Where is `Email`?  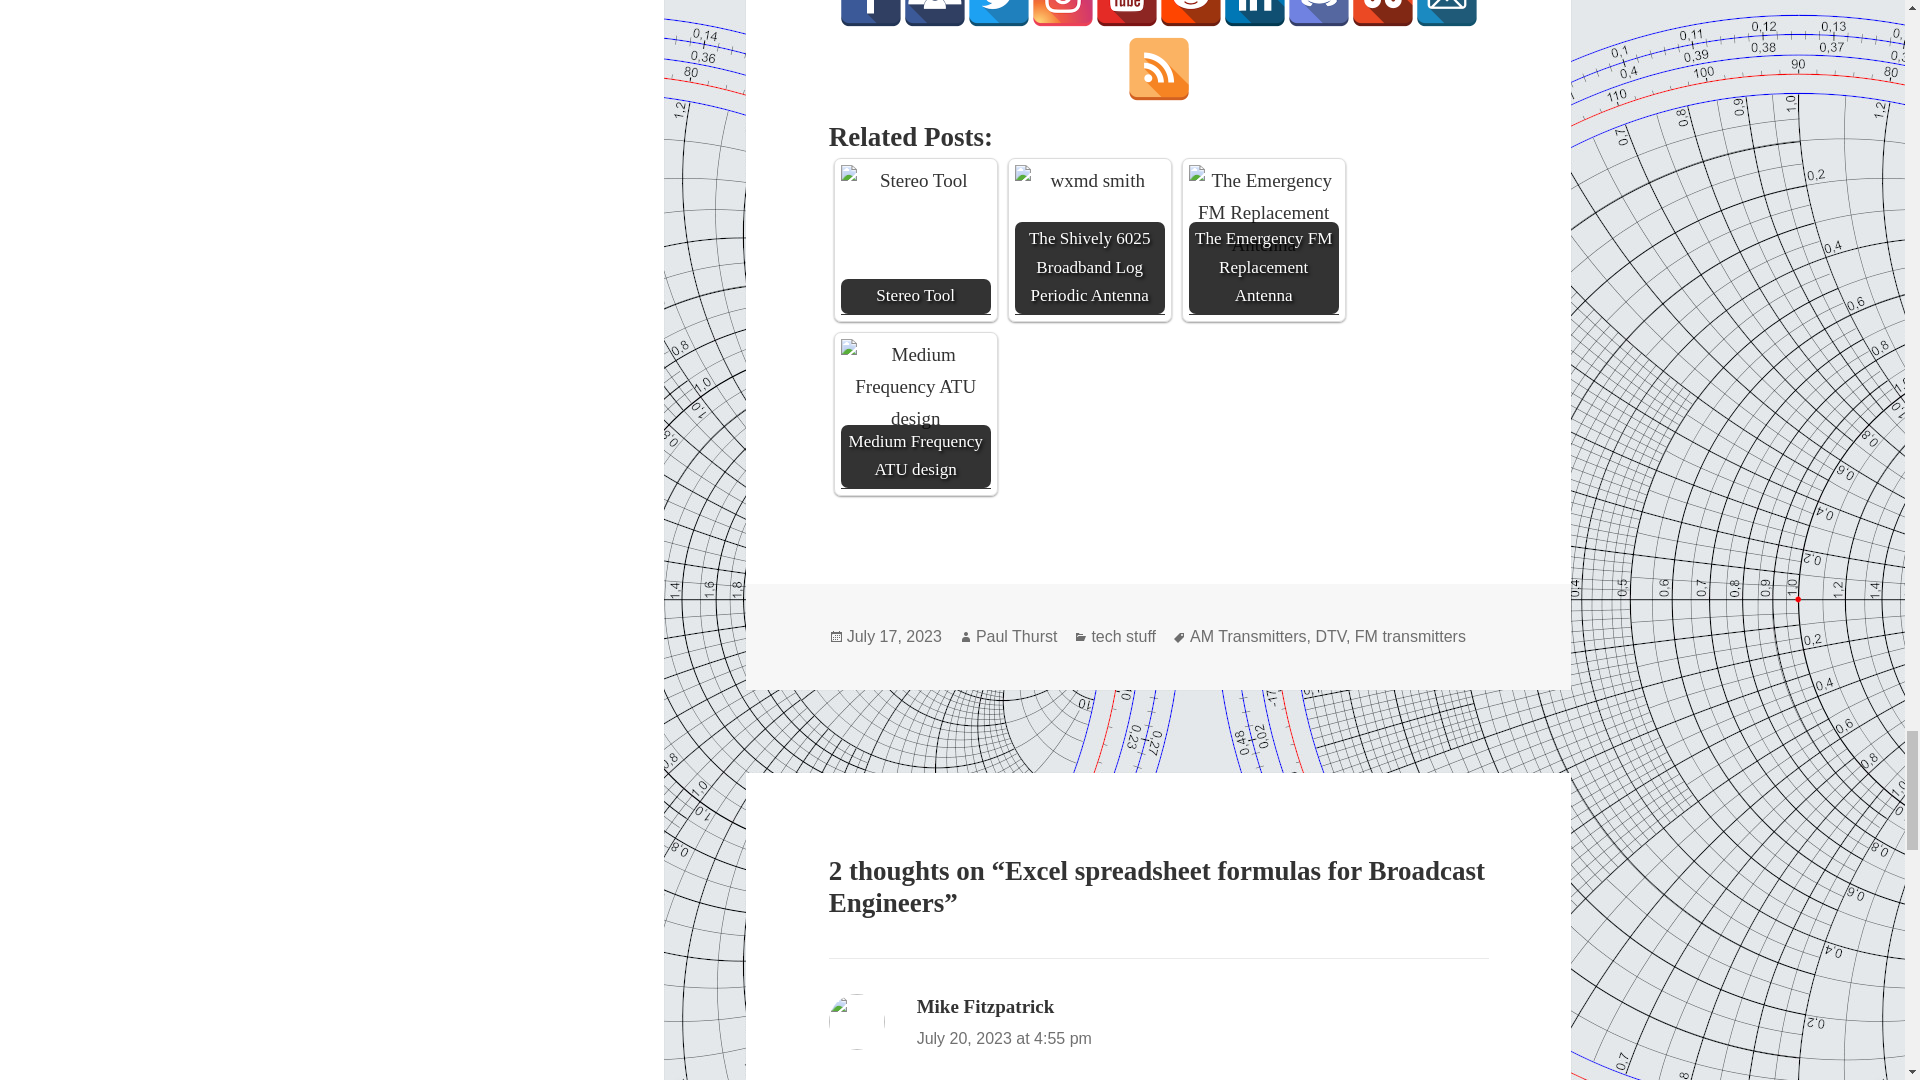 Email is located at coordinates (1446, 14).